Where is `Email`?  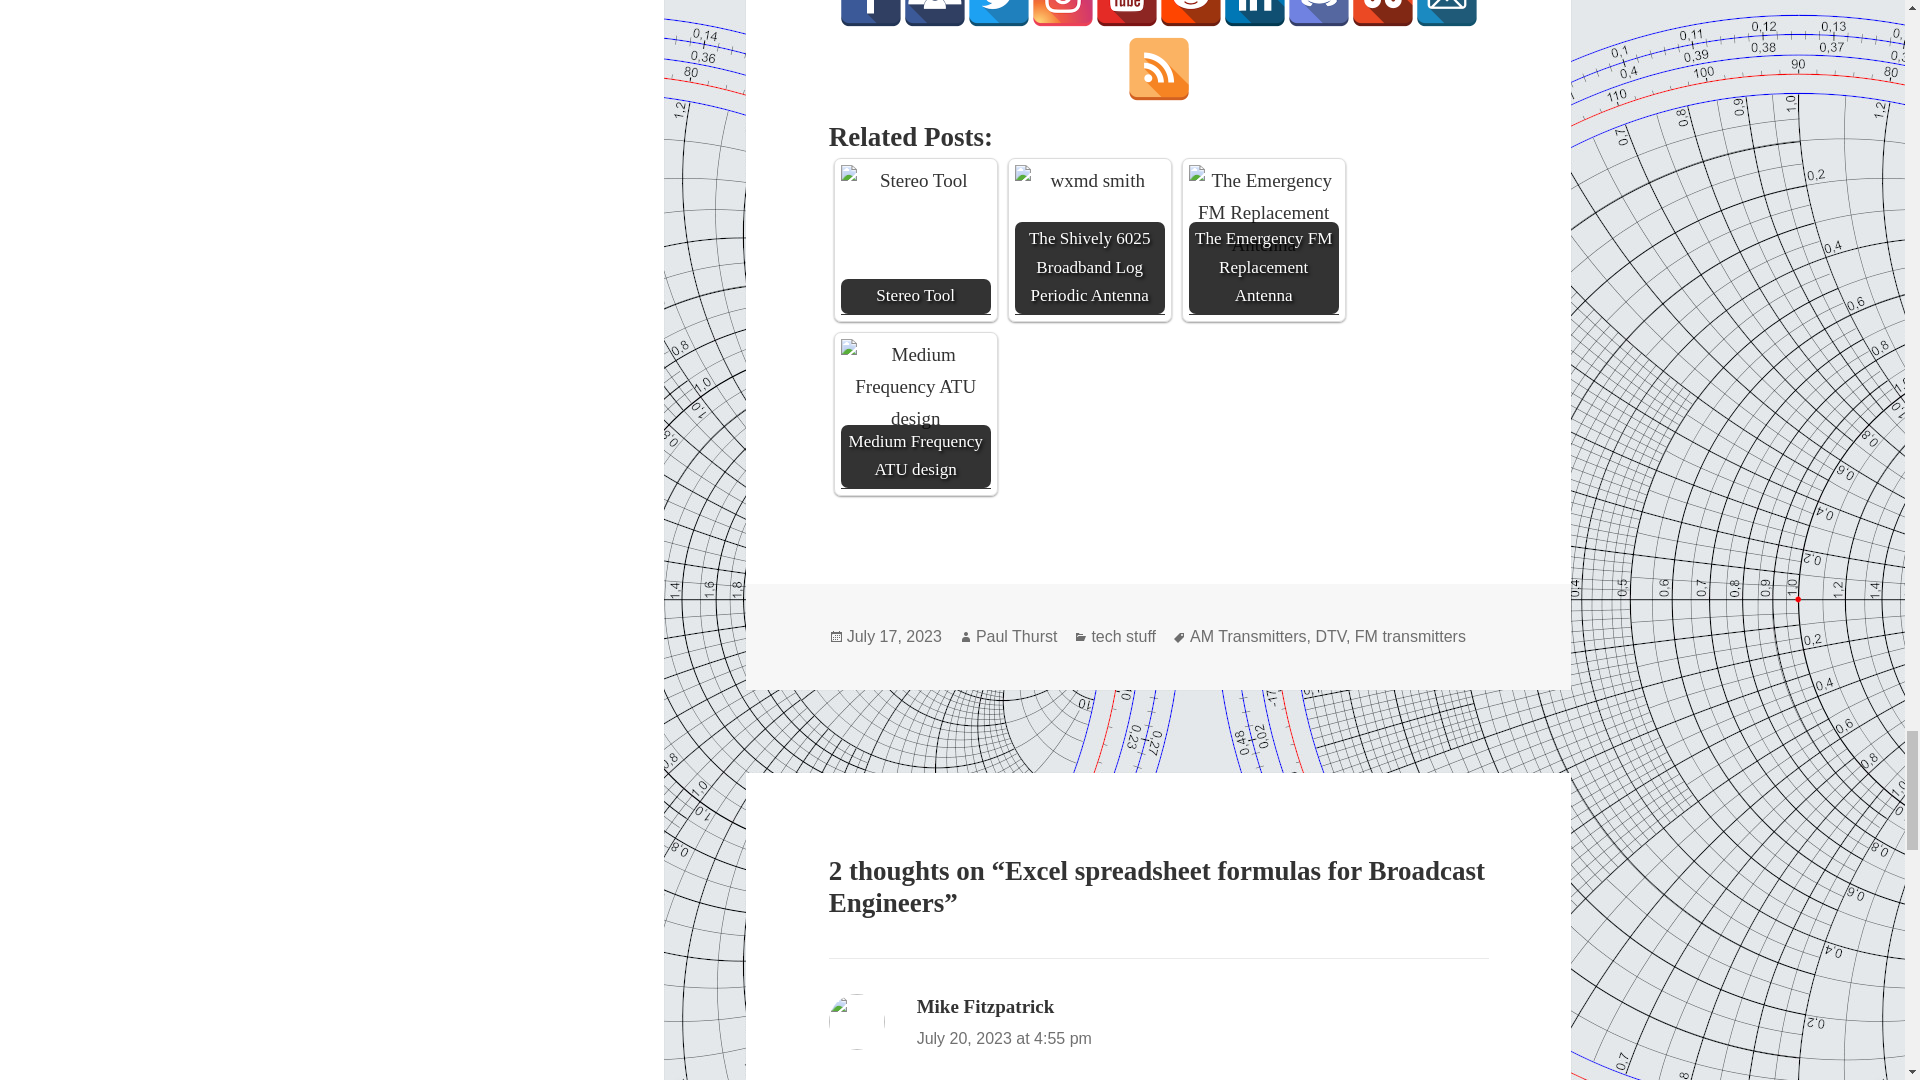 Email is located at coordinates (1446, 14).